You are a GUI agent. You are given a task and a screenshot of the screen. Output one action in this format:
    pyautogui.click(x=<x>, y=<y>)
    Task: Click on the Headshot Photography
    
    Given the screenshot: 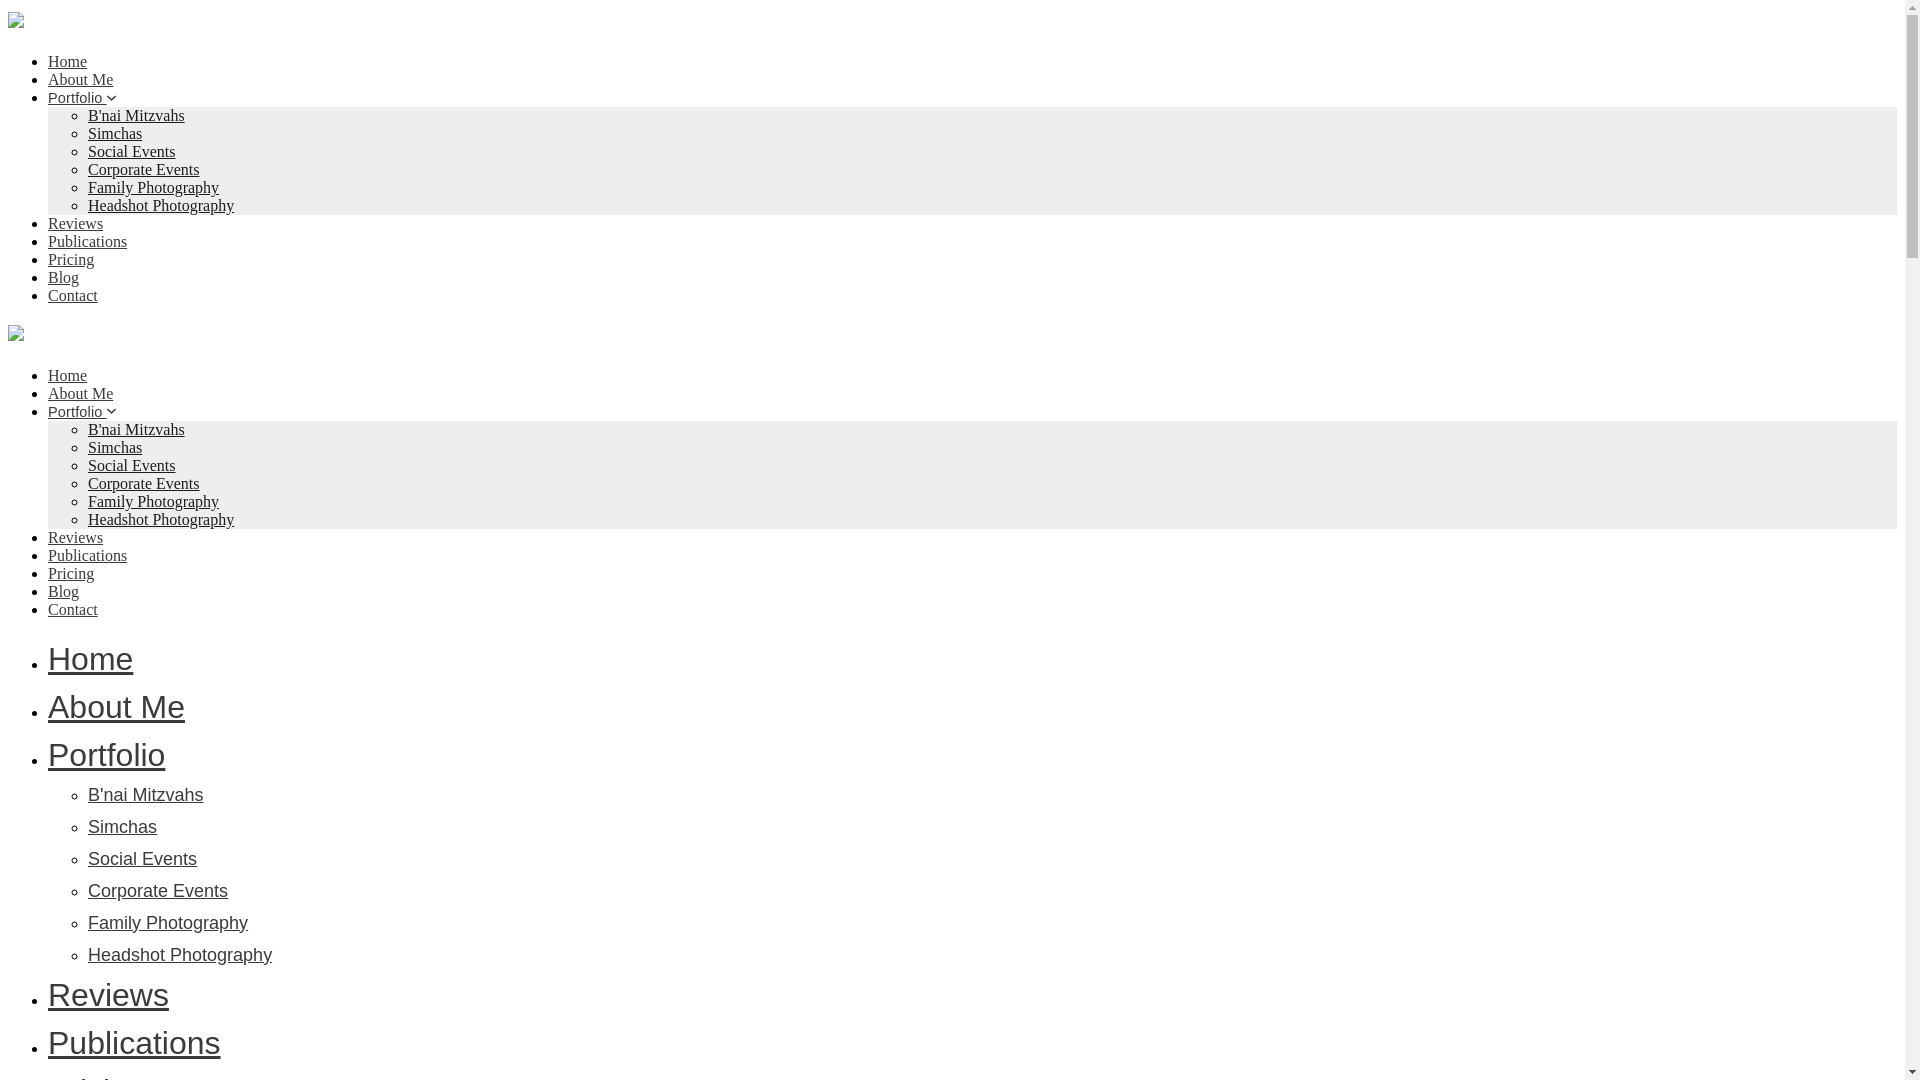 What is the action you would take?
    pyautogui.click(x=180, y=955)
    